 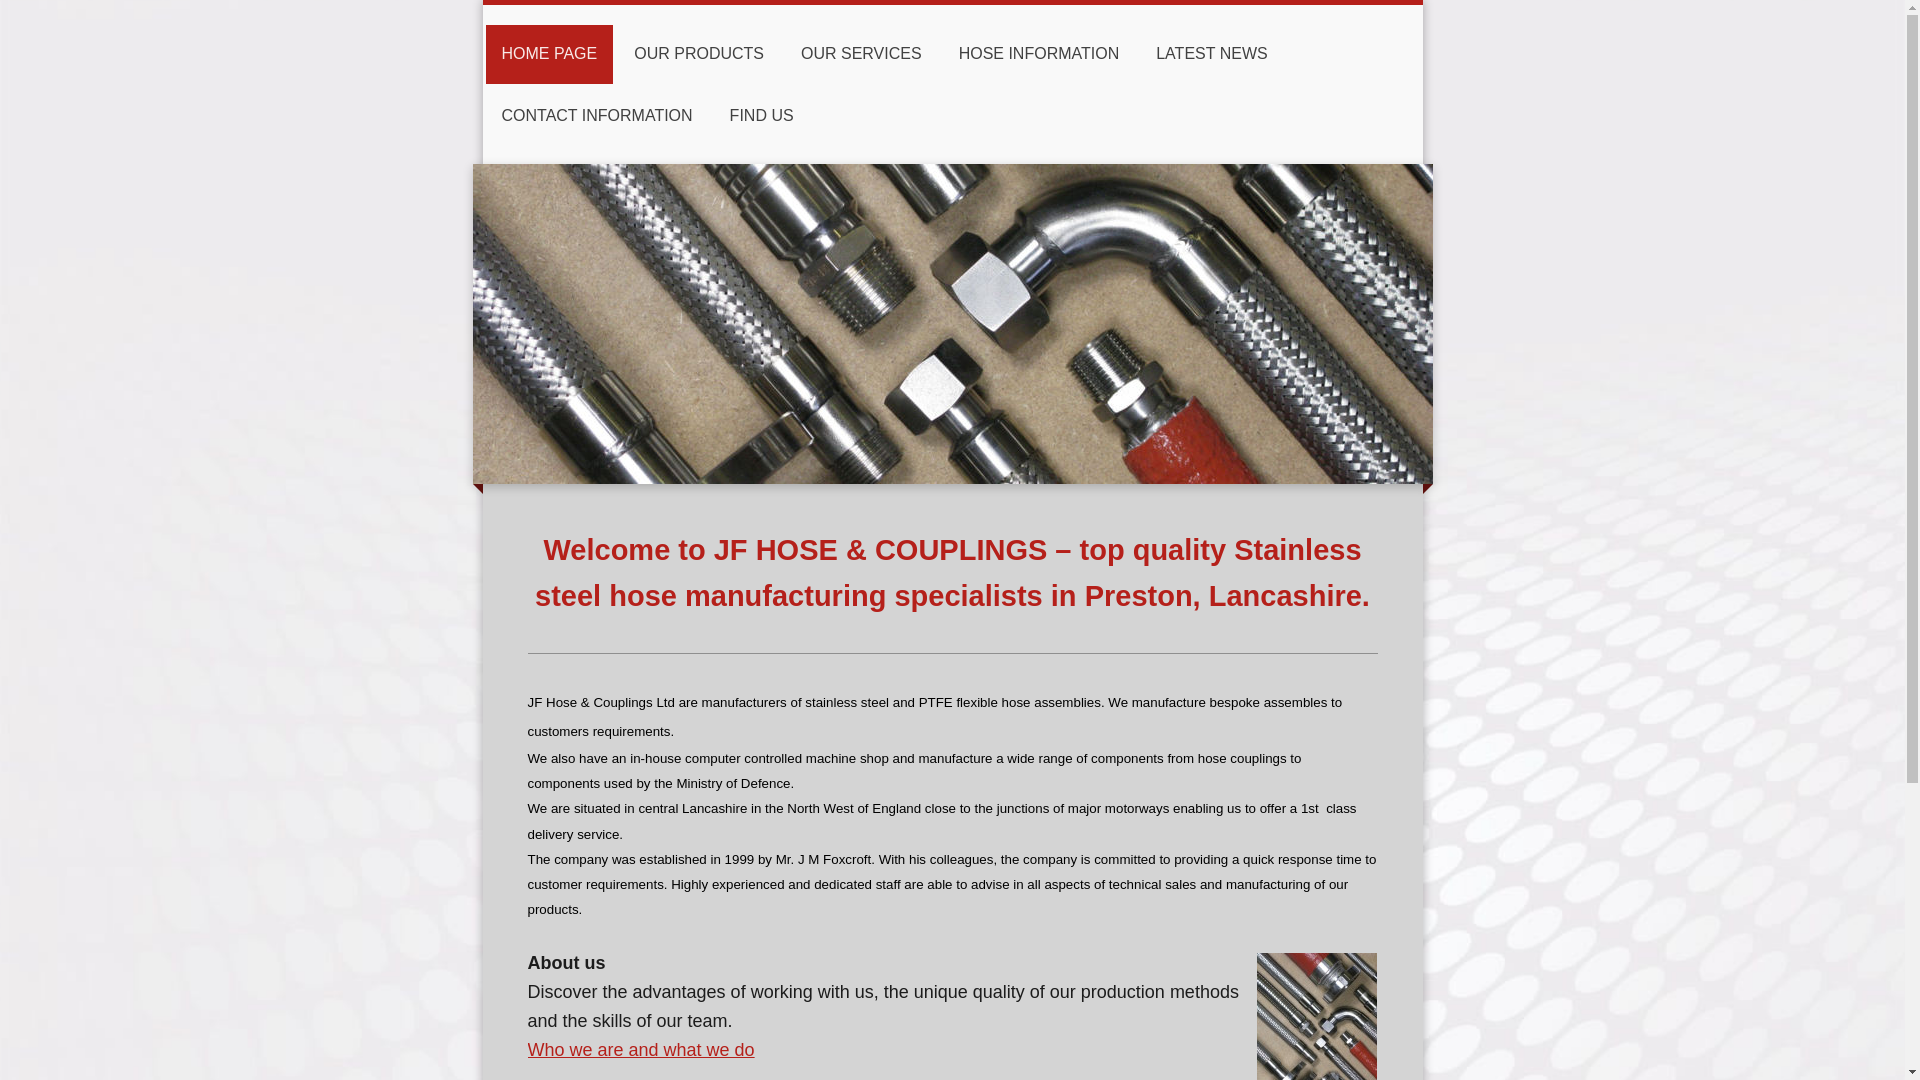 What do you see at coordinates (862, 54) in the screenshot?
I see `OUR SERVICES` at bounding box center [862, 54].